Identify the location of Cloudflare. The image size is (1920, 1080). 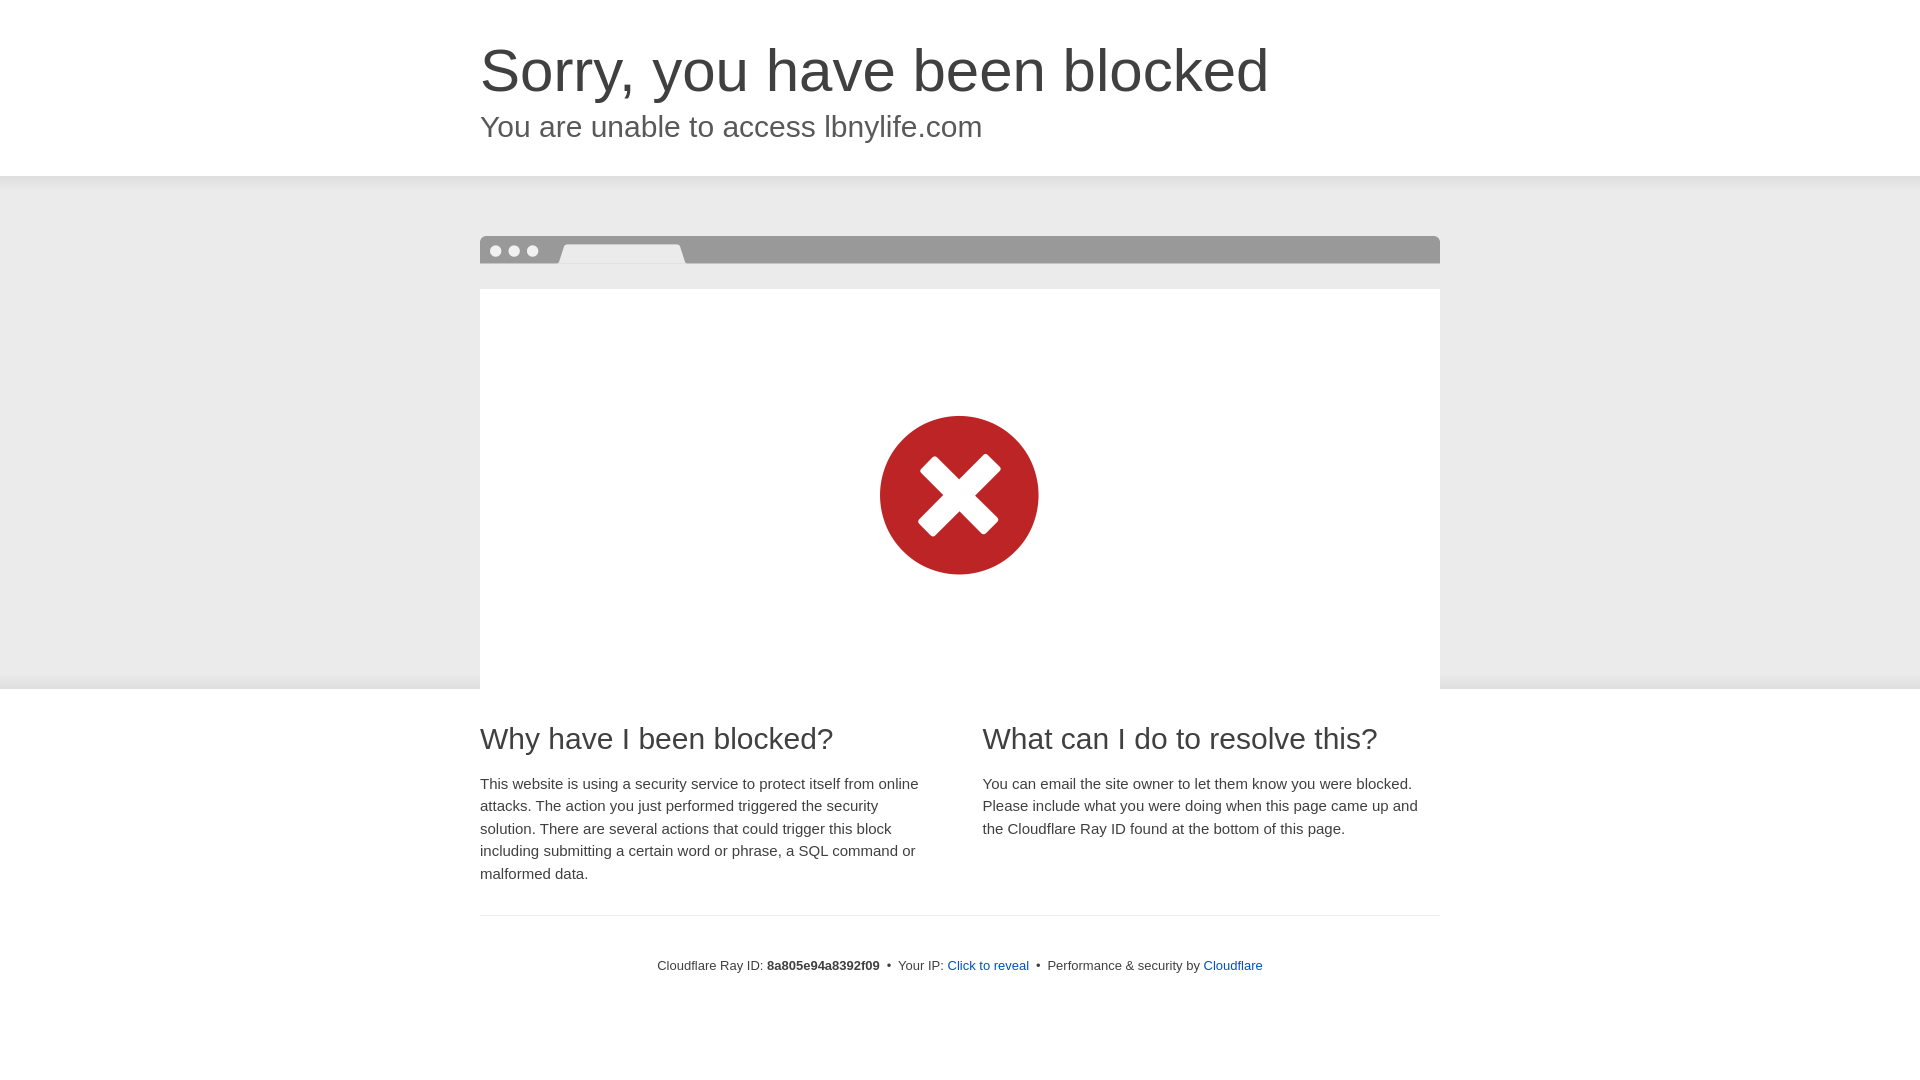
(1233, 965).